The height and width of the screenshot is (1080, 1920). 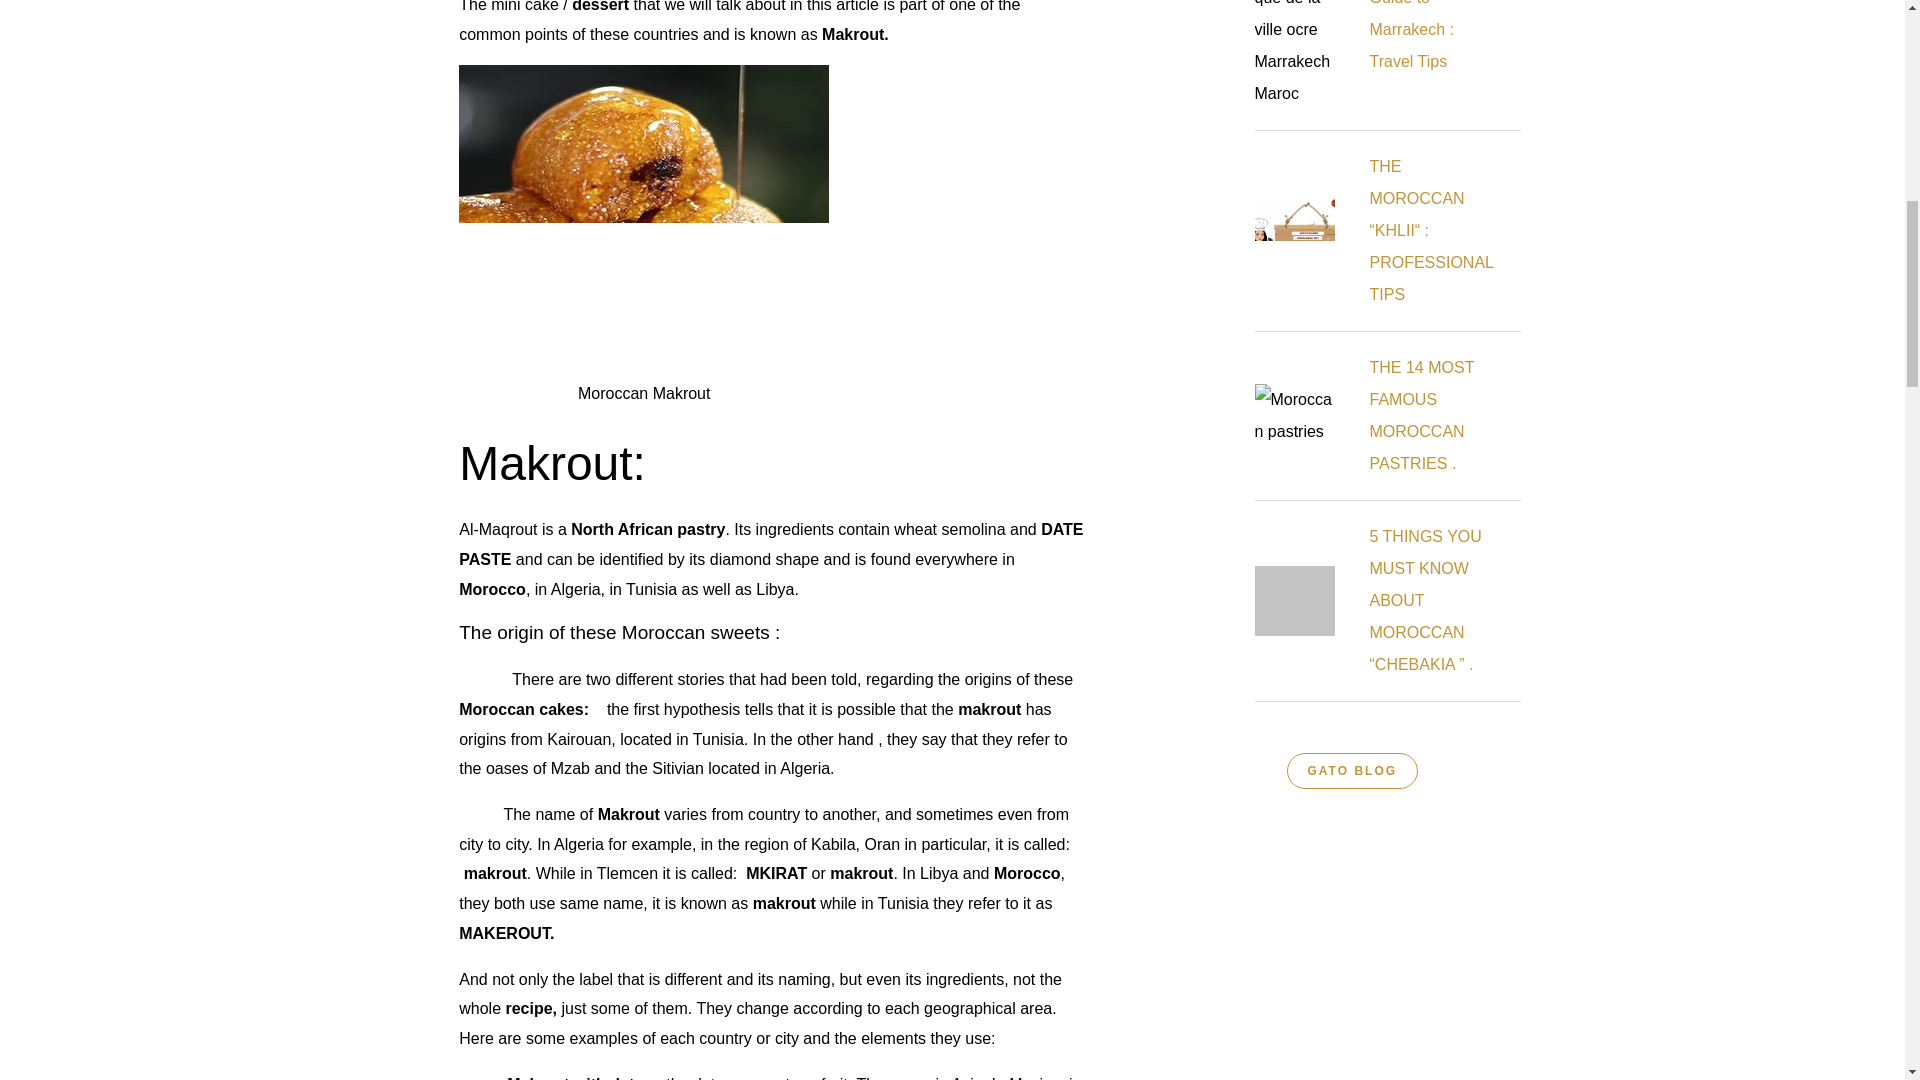 I want to click on Moroccan Makrout, so click(x=644, y=215).